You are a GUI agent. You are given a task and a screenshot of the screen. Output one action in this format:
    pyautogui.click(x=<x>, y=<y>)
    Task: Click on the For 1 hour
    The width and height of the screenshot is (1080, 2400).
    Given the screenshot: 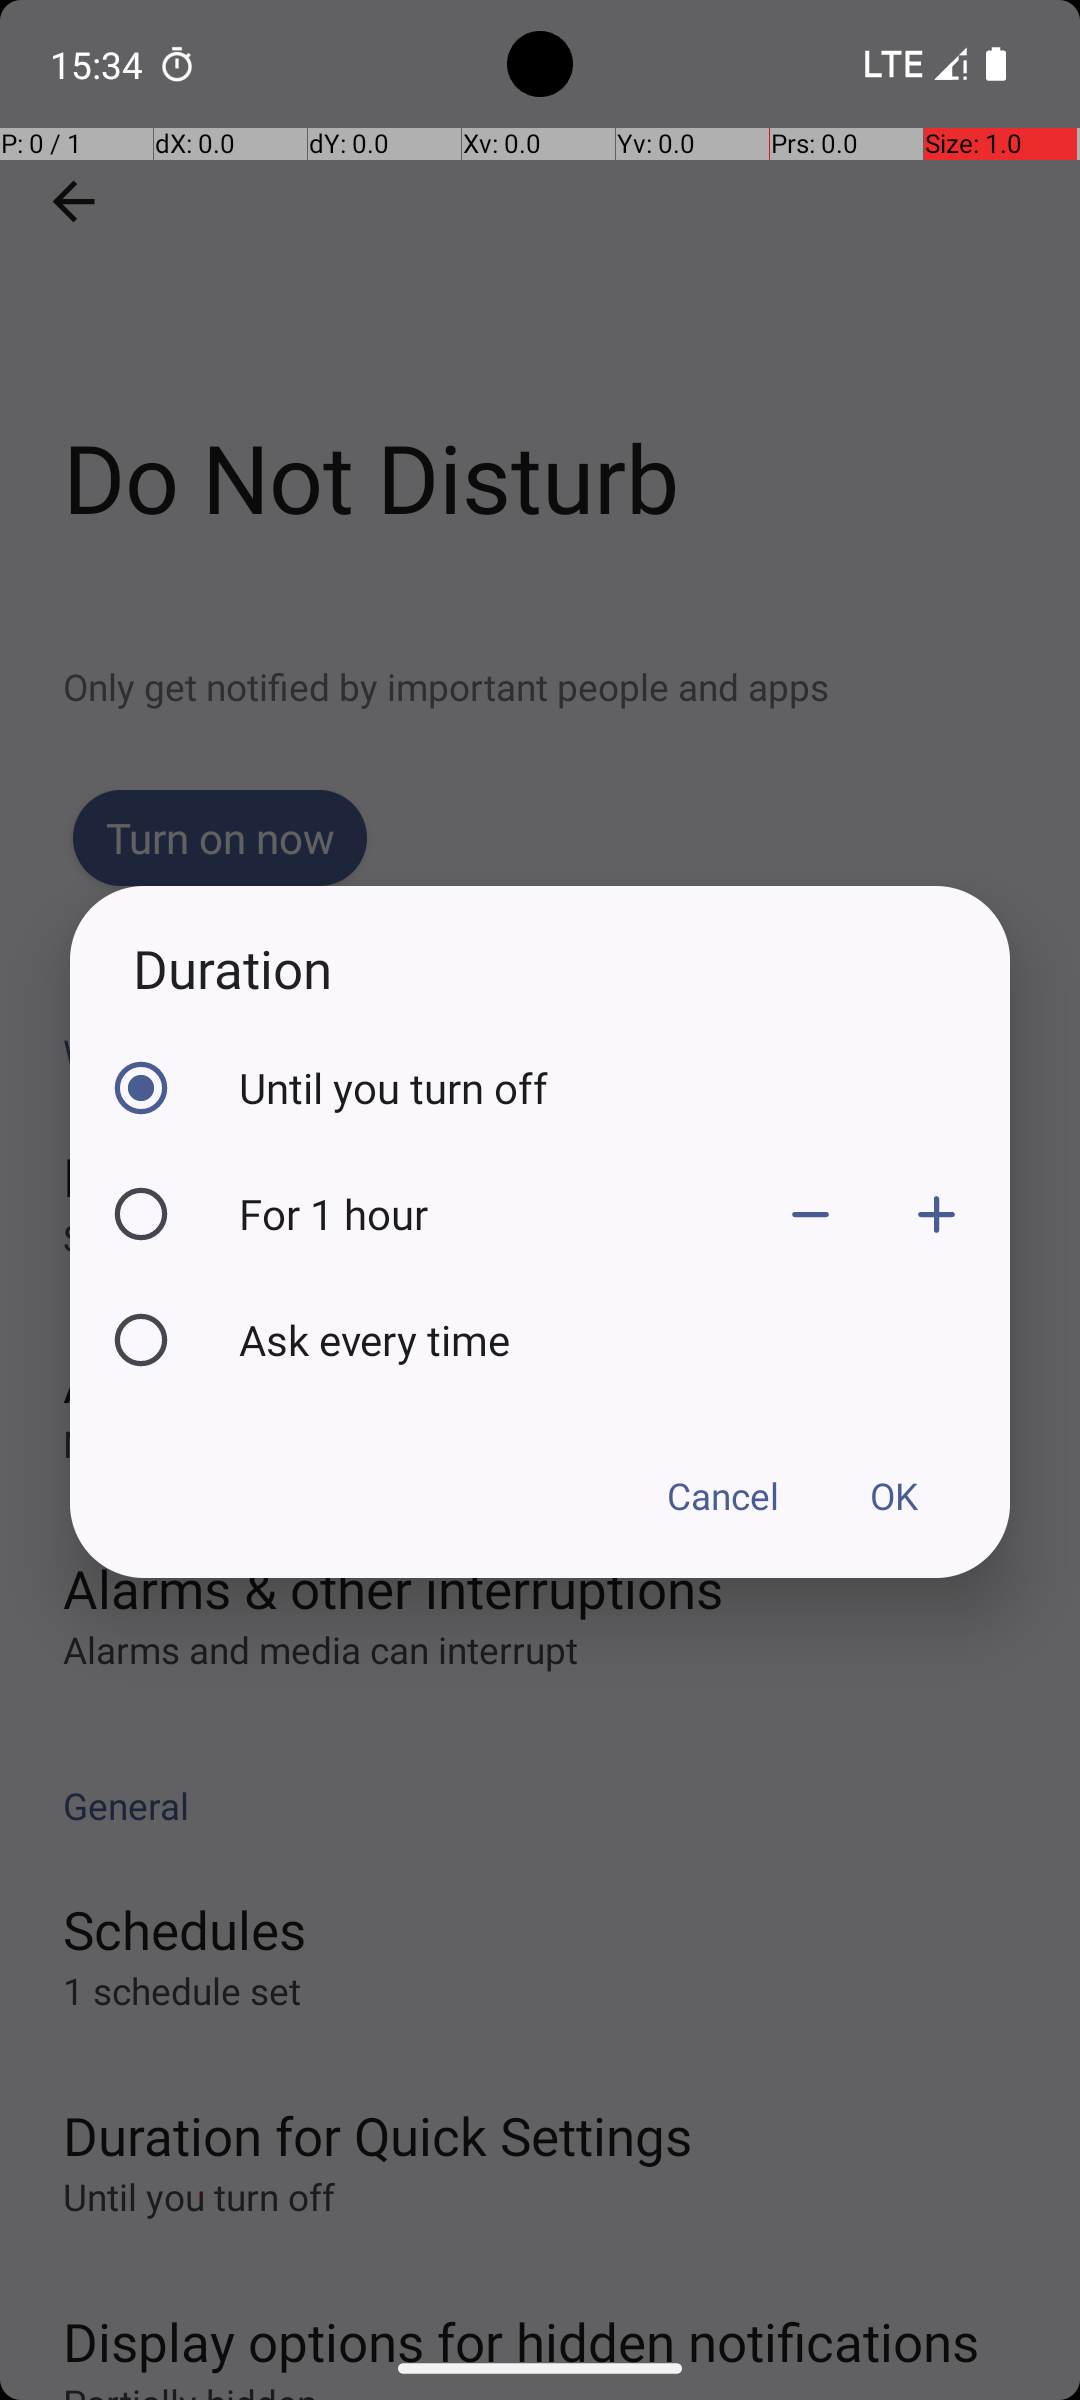 What is the action you would take?
    pyautogui.click(x=493, y=1214)
    